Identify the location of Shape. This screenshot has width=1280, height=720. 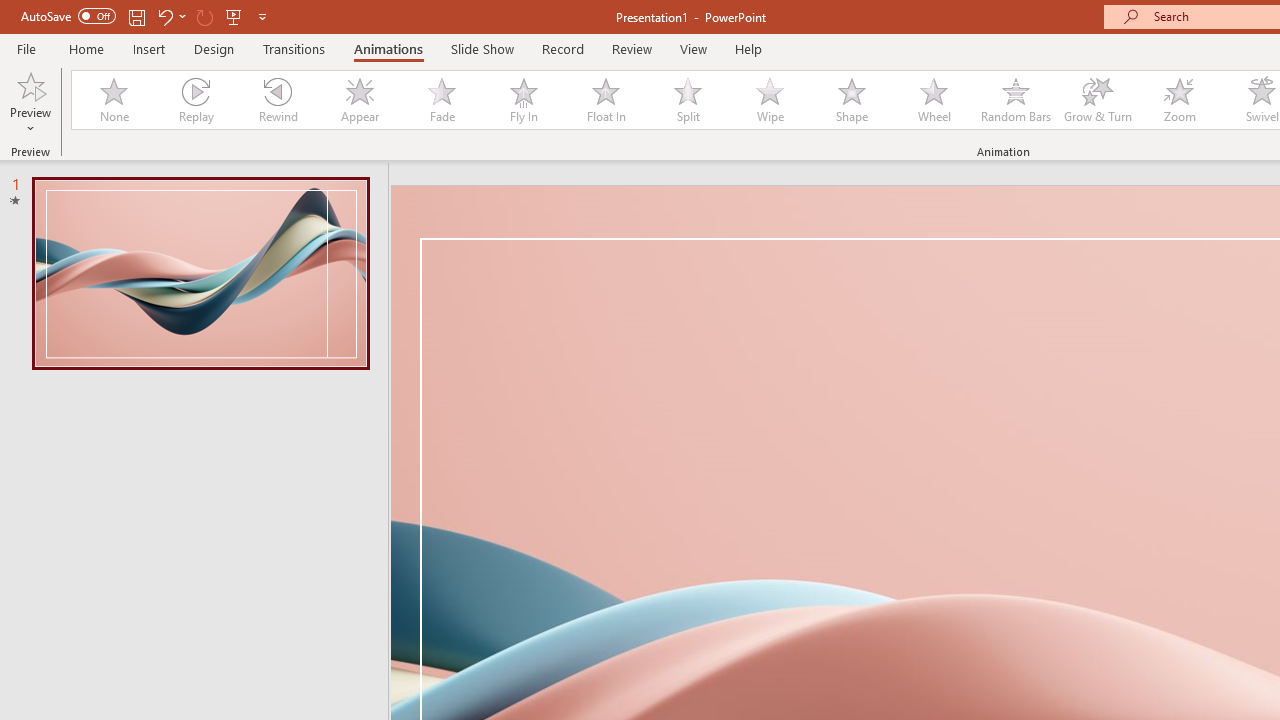
(852, 100).